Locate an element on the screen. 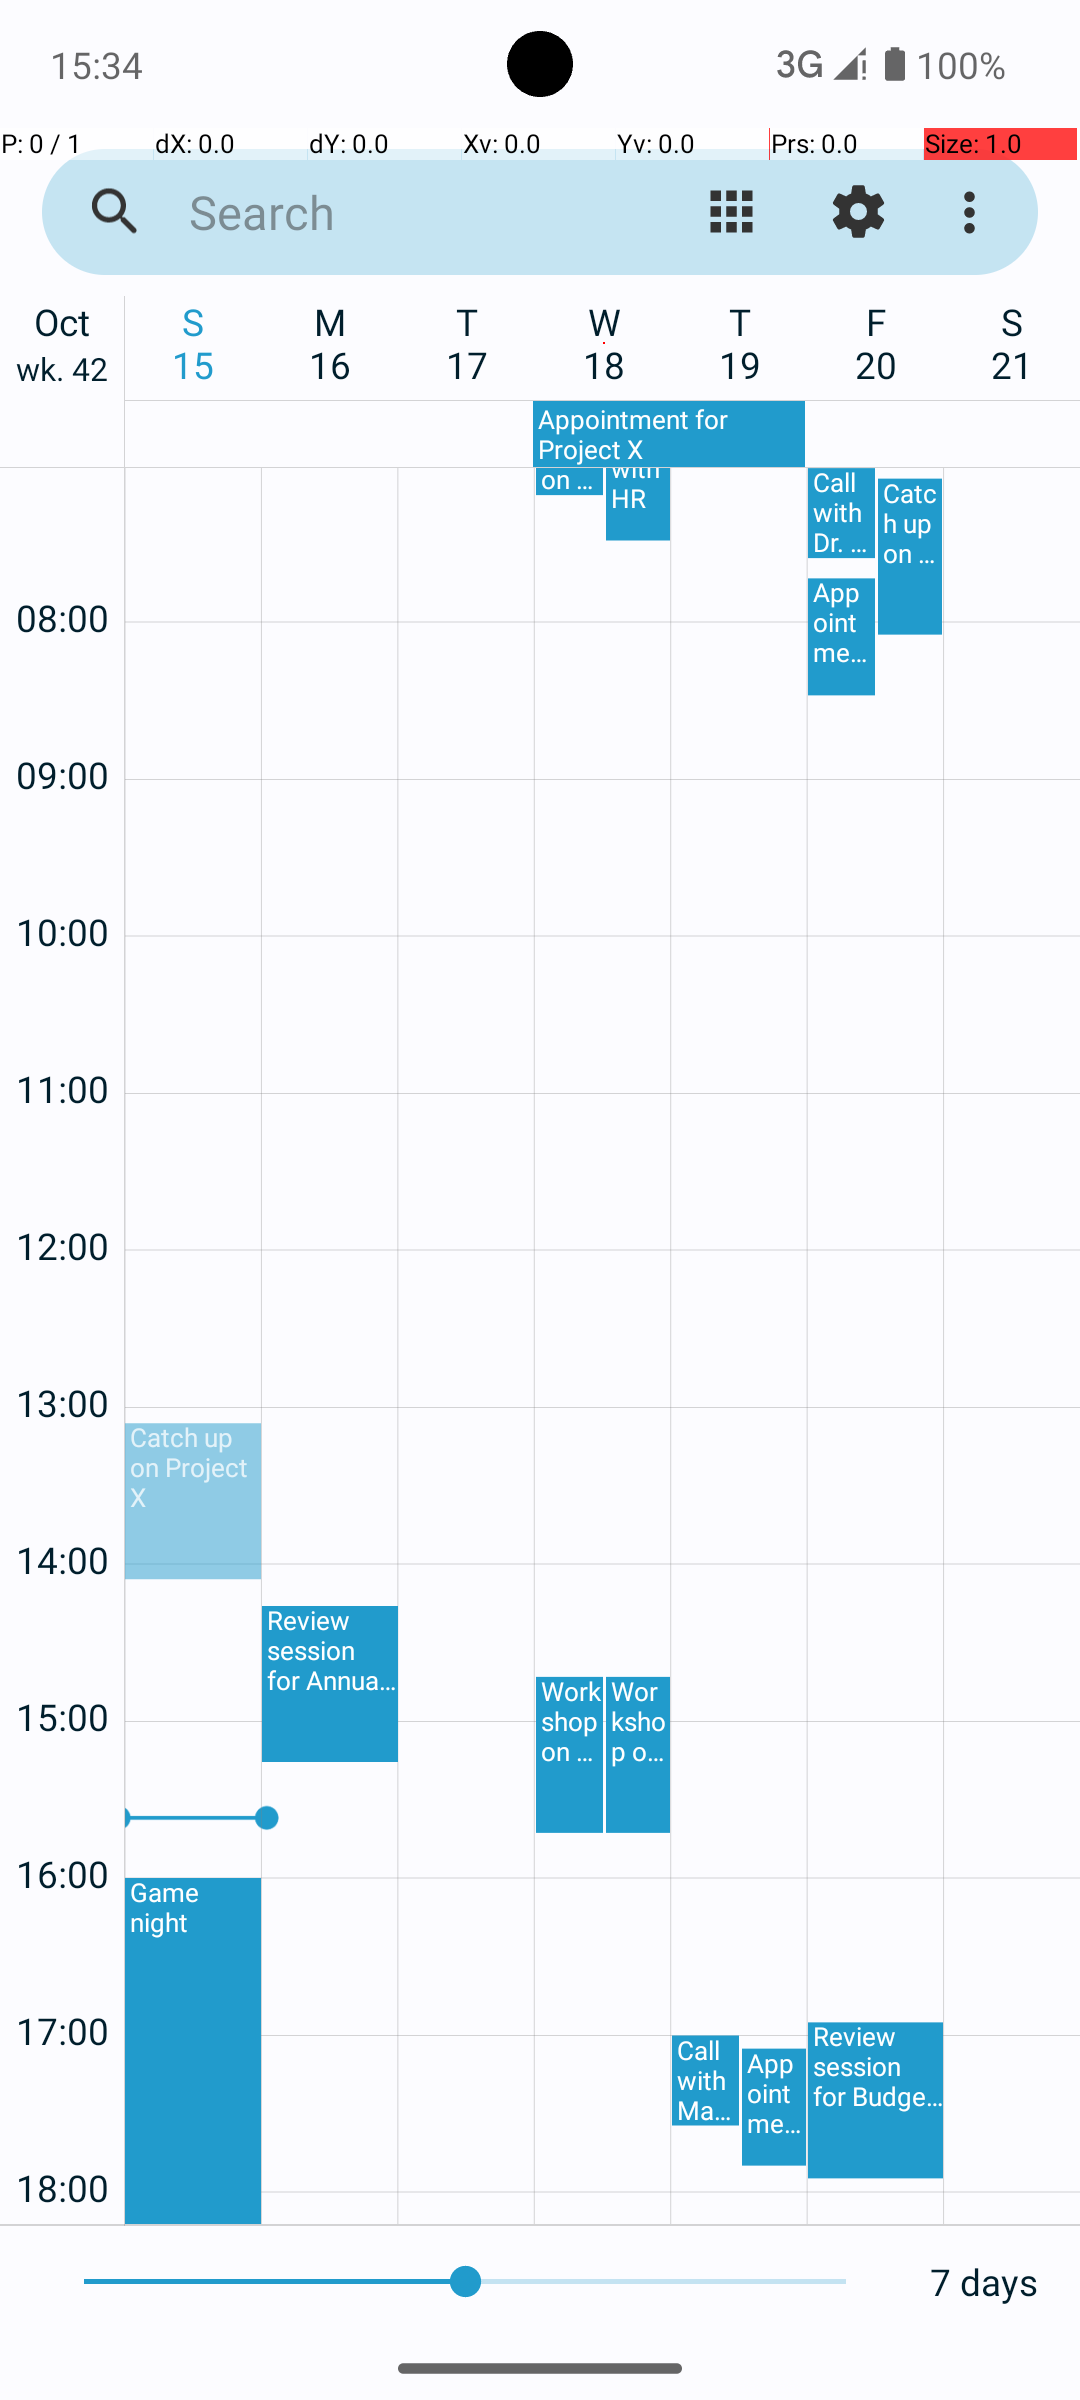 The width and height of the screenshot is (1080, 2400). Call with Dr. Smith is located at coordinates (842, 513).